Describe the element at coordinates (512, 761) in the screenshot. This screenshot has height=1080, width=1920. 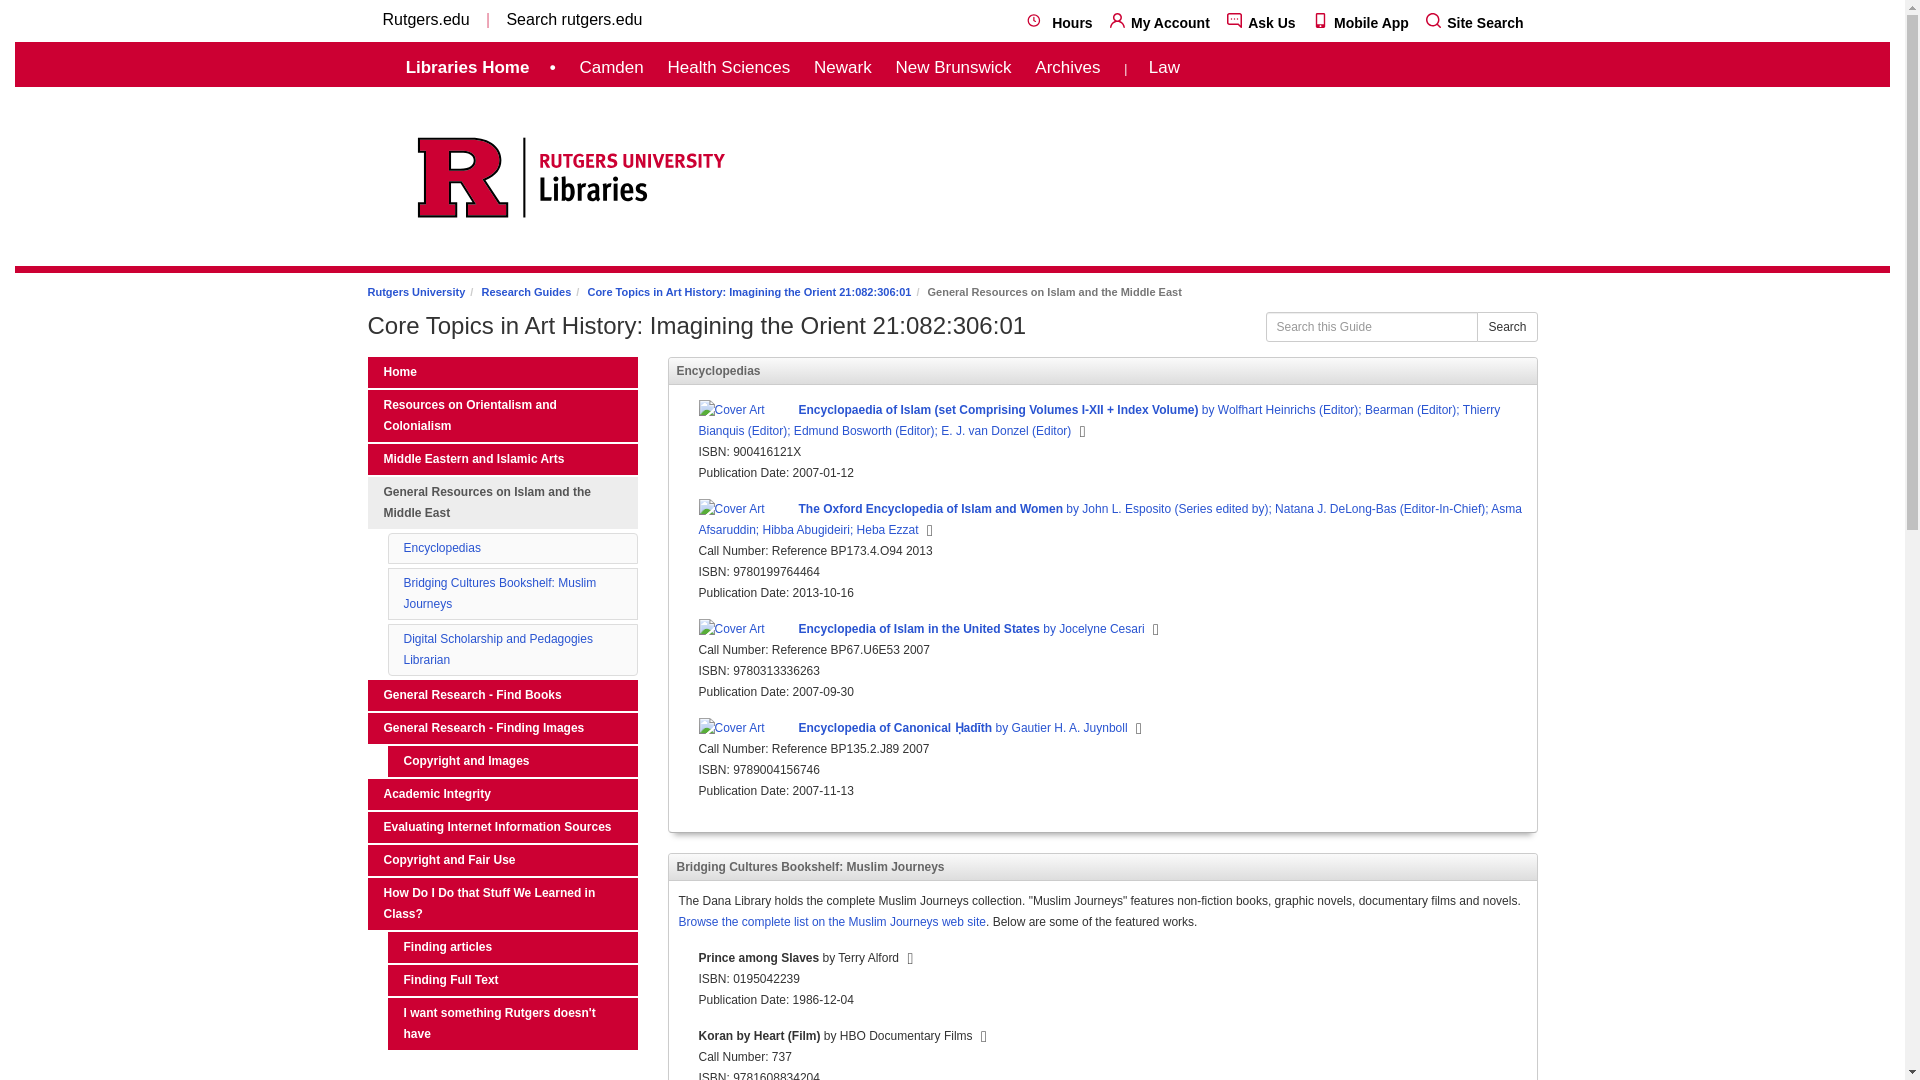
I see `Copyright and Images` at that location.